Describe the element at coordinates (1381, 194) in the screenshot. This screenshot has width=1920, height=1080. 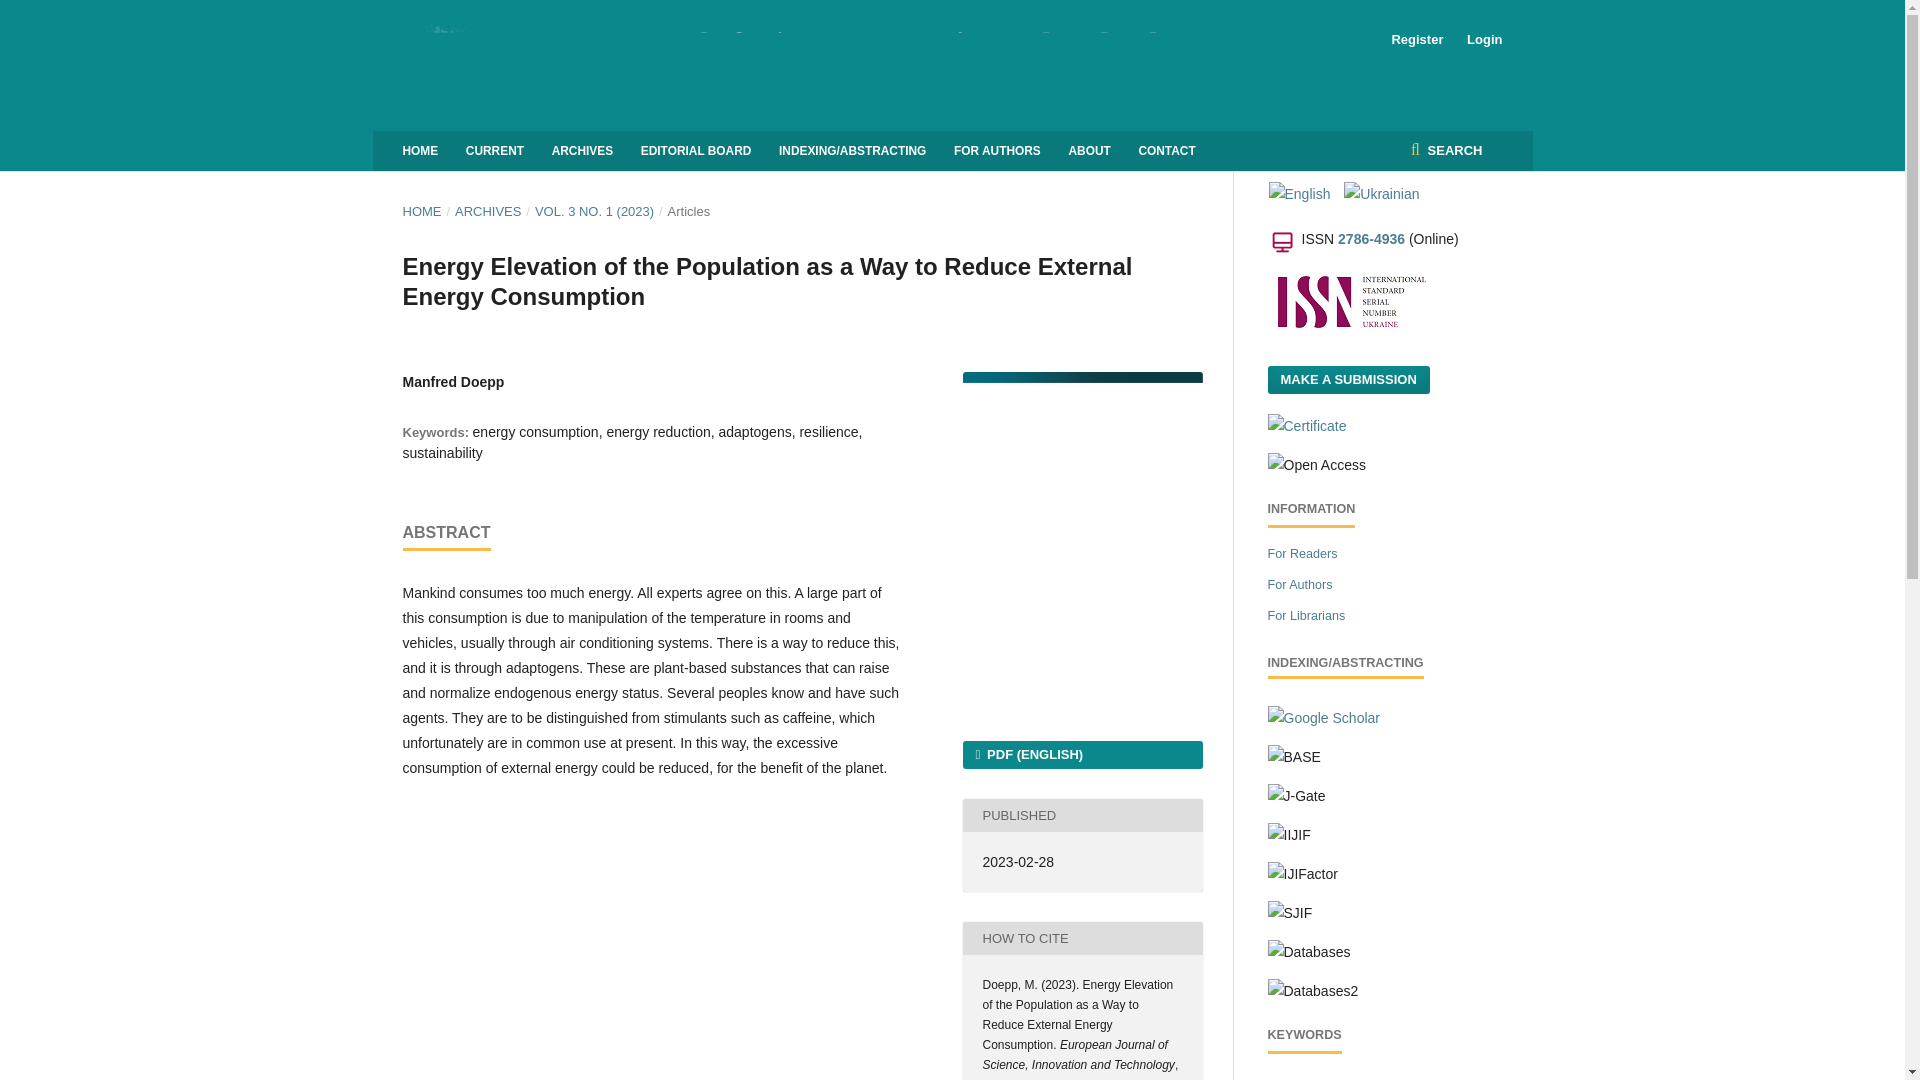
I see `Ukrainian` at that location.